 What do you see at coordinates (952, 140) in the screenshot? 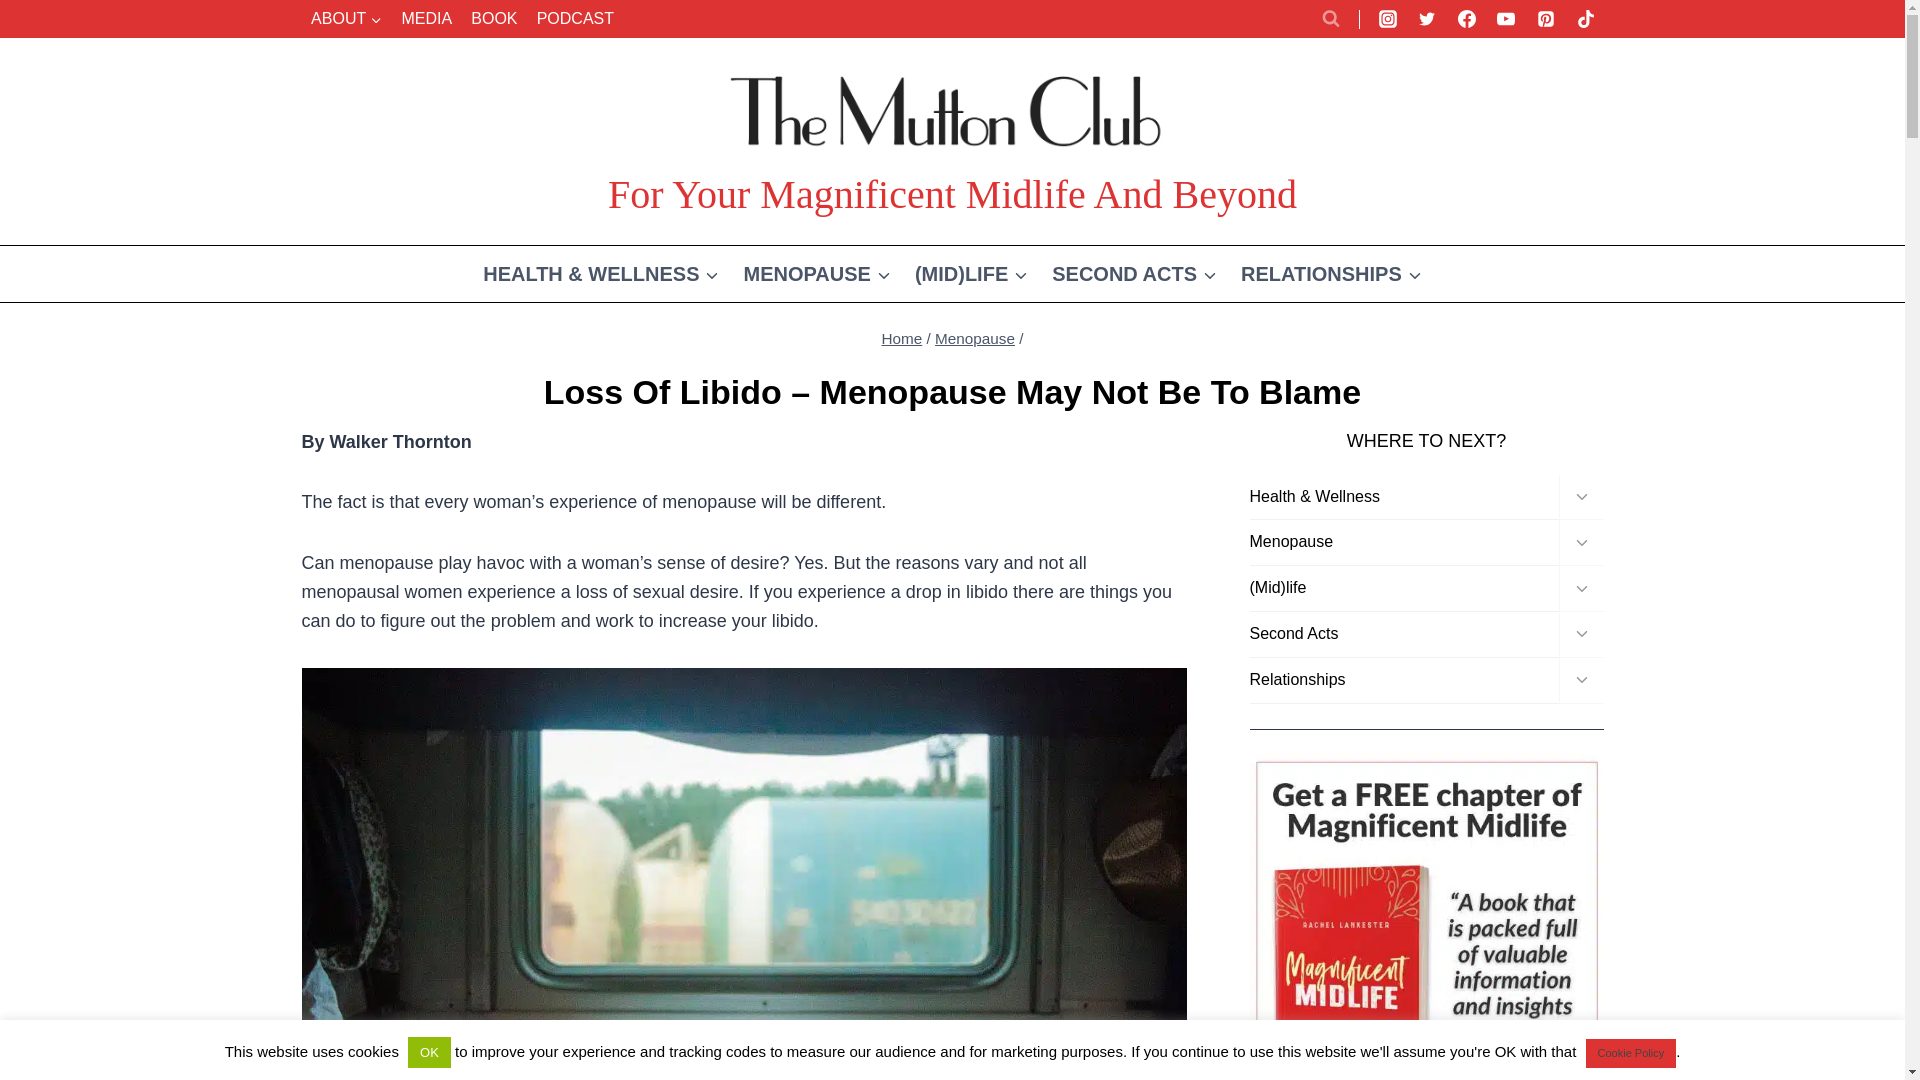
I see `For Your Magnificent Midlife And Beyond` at bounding box center [952, 140].